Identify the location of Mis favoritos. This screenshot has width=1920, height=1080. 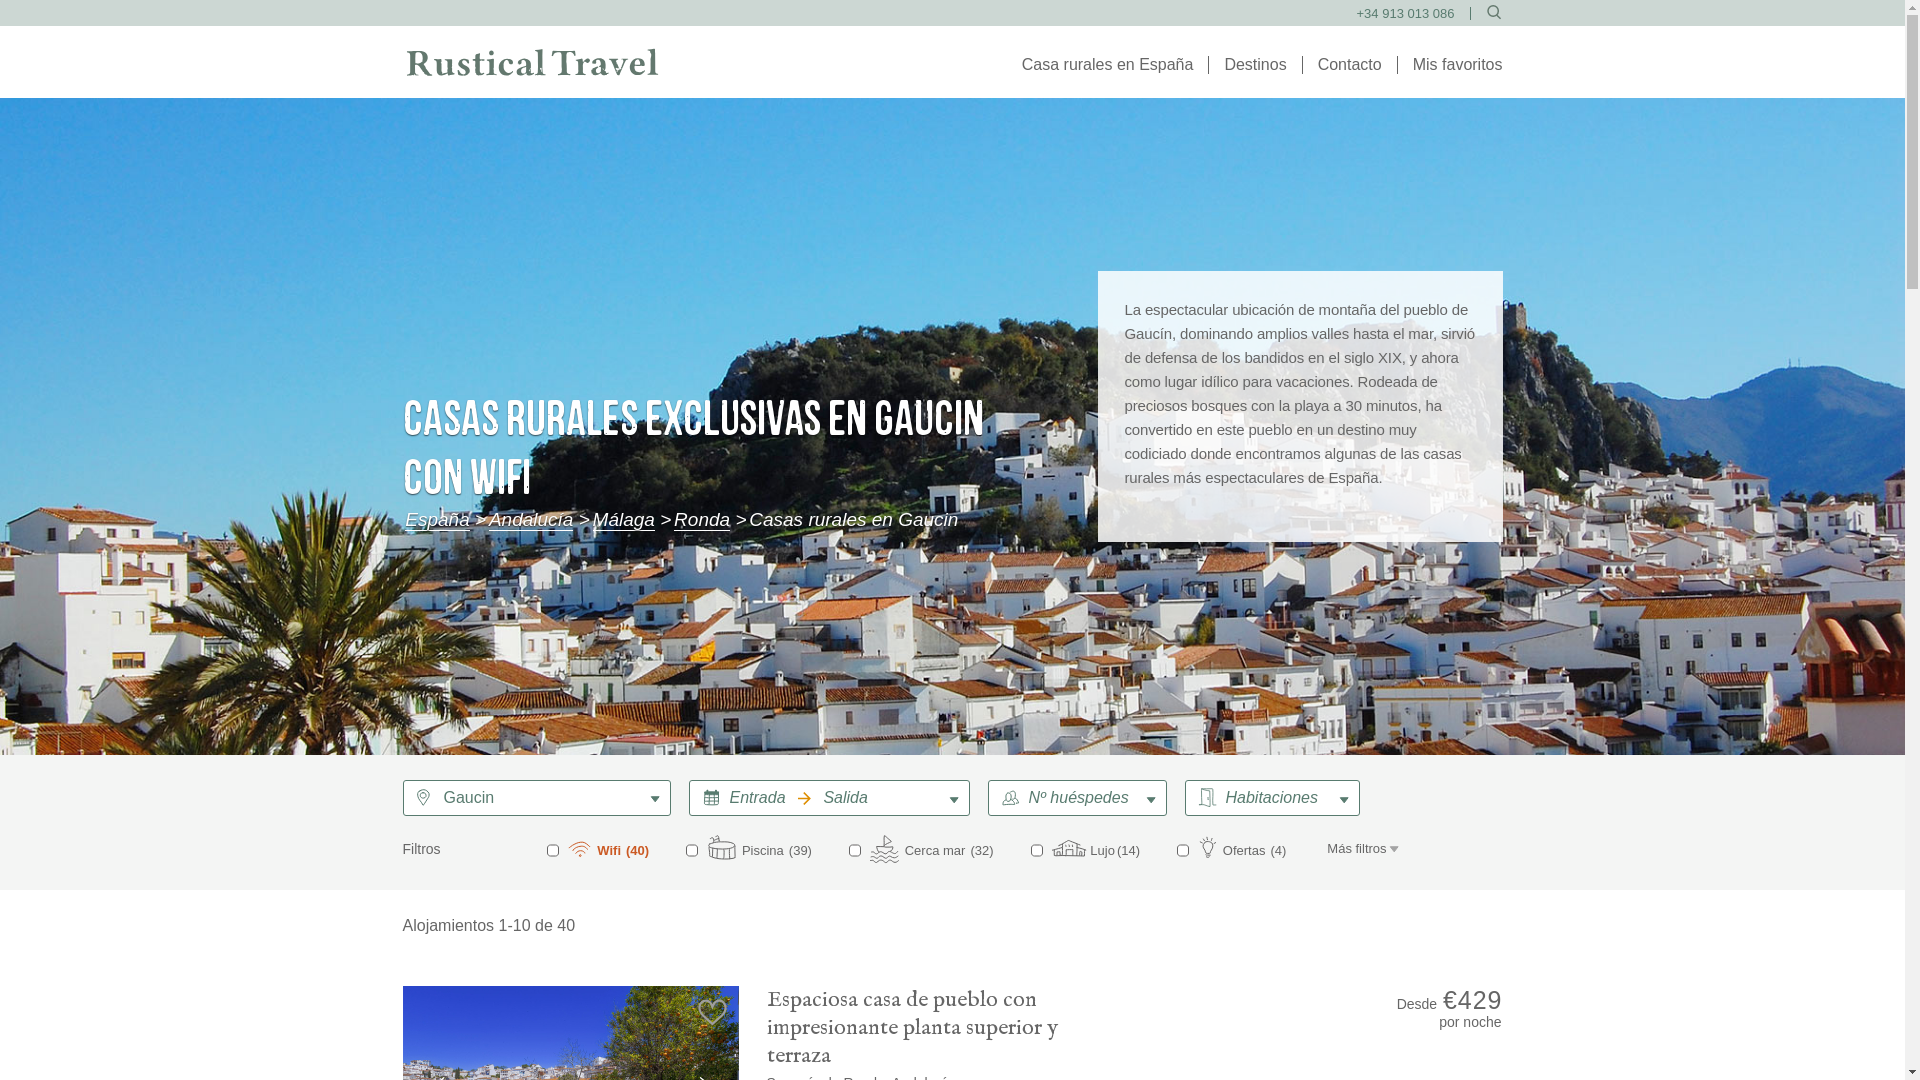
(1458, 64).